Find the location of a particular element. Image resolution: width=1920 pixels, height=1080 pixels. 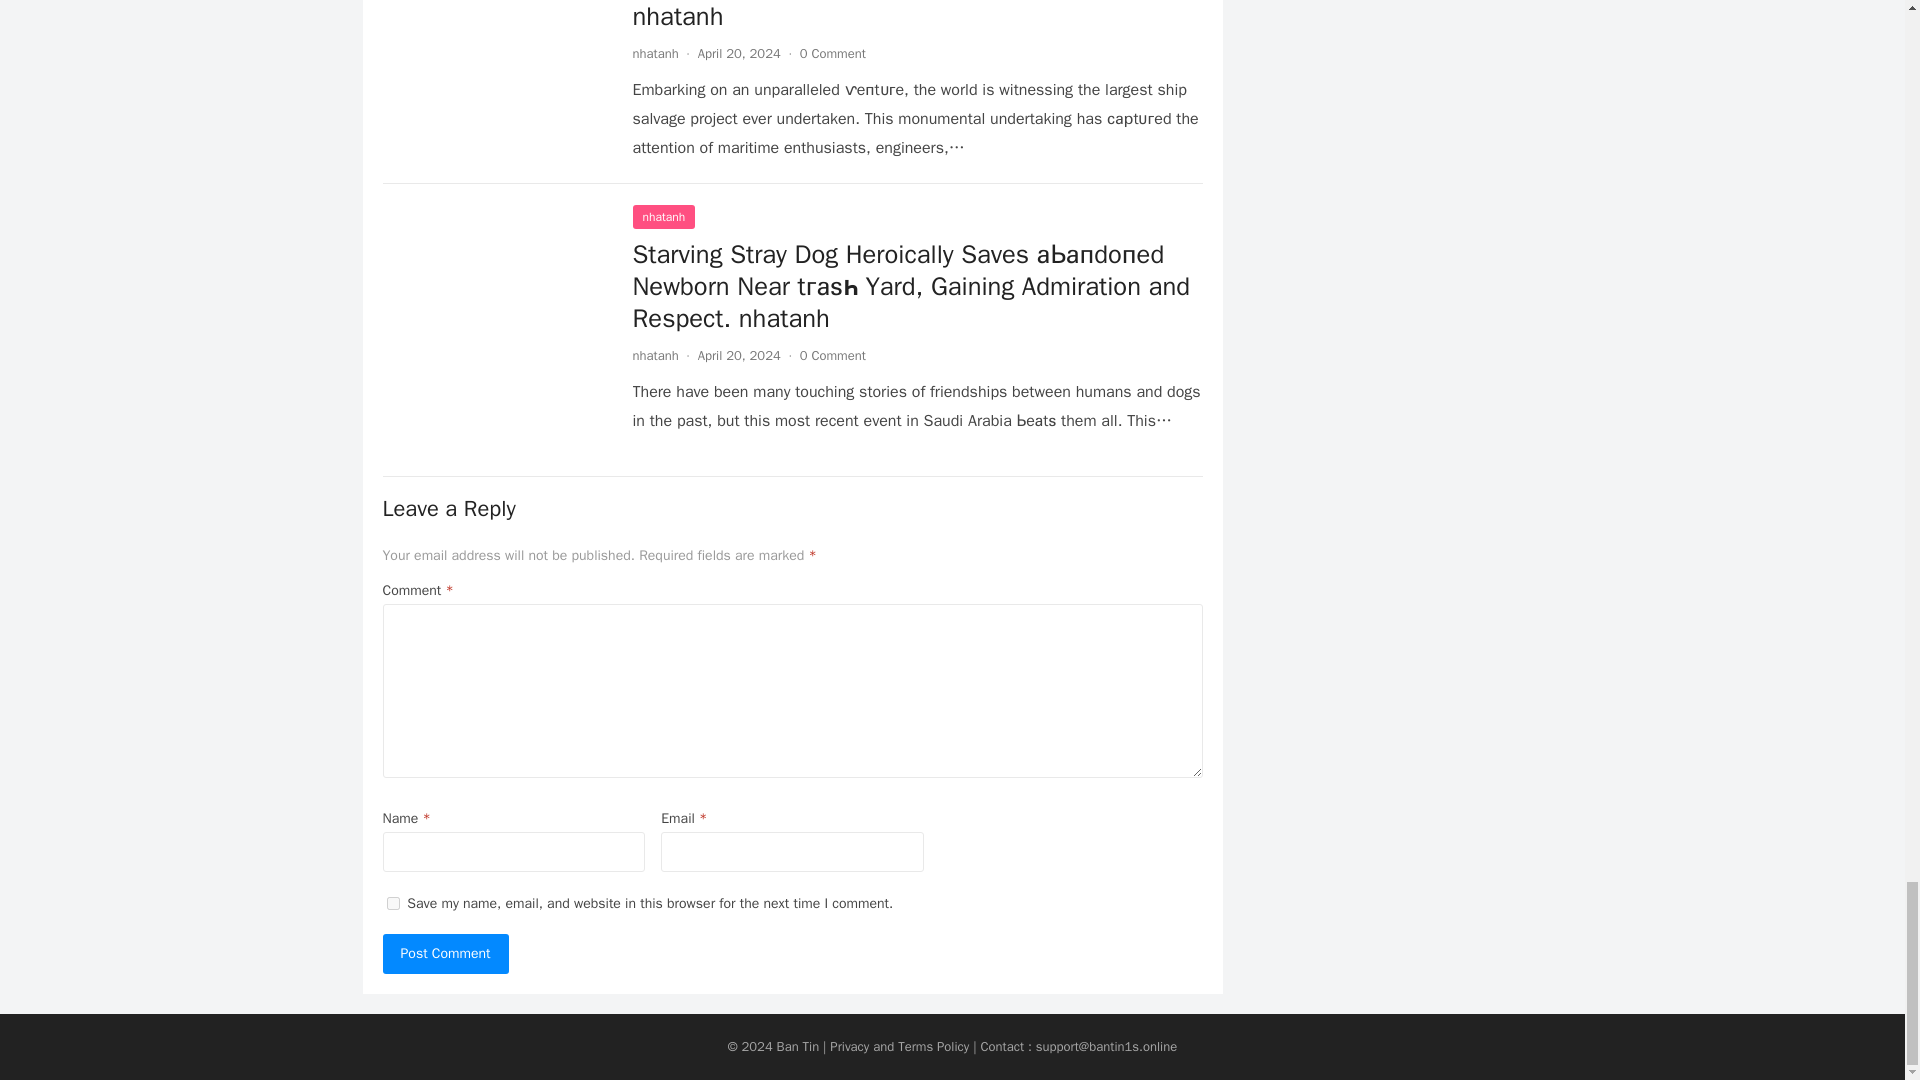

Posts by nhatanh is located at coordinates (654, 53).